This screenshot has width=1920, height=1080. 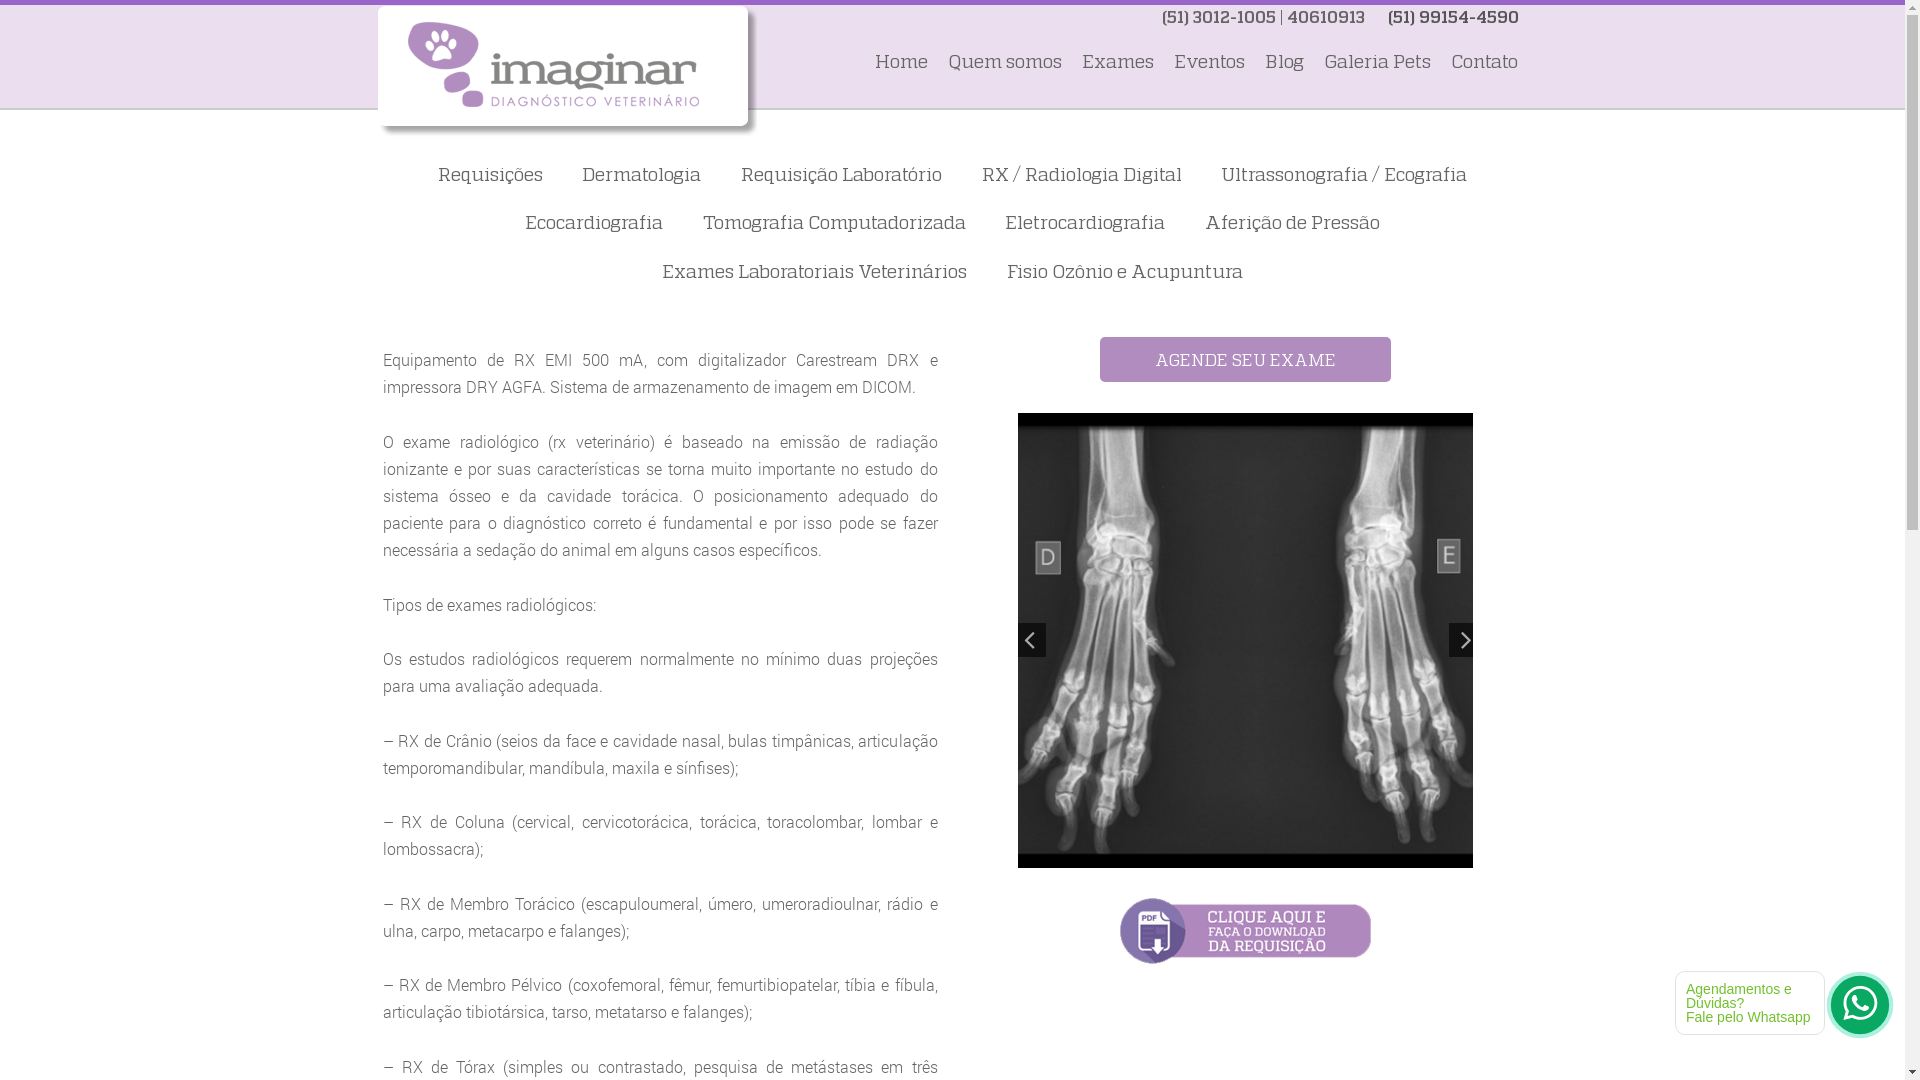 What do you see at coordinates (1208, 62) in the screenshot?
I see `Eventos` at bounding box center [1208, 62].